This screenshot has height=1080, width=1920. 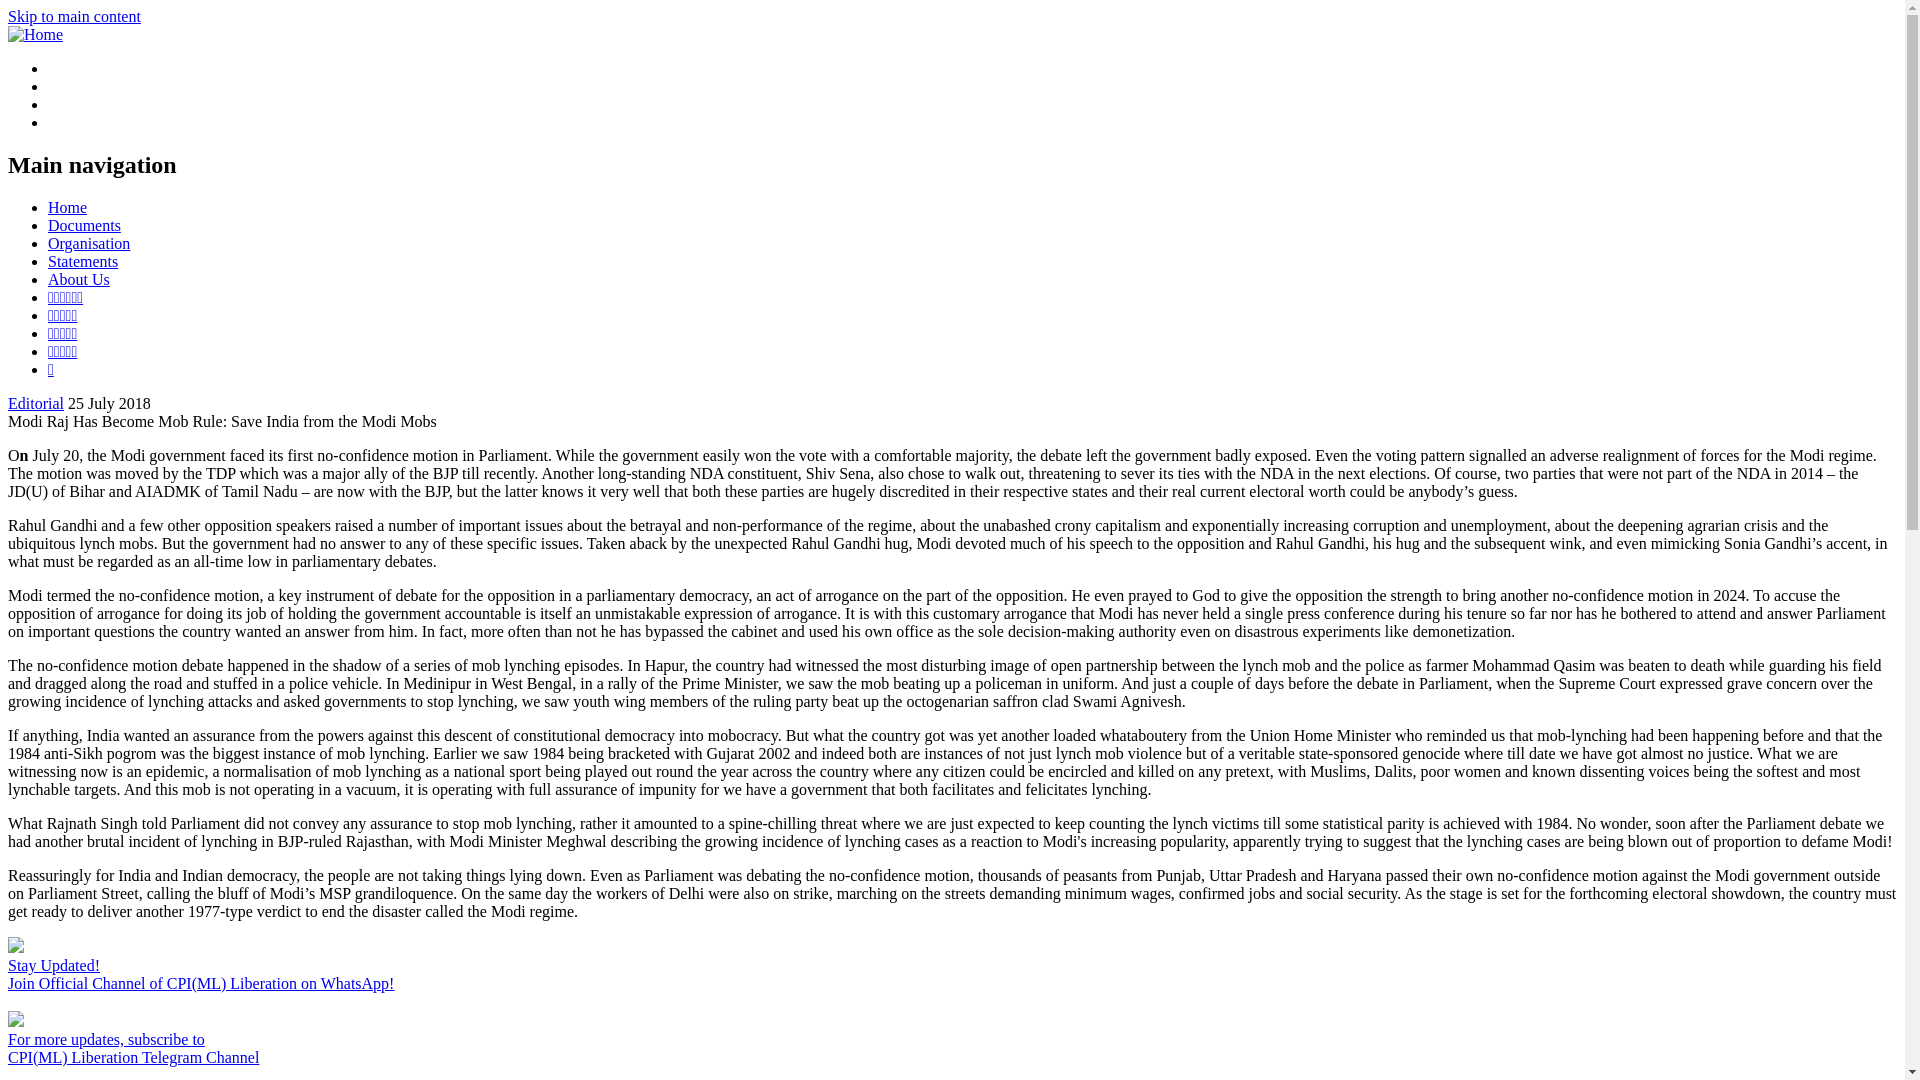 I want to click on Party Documents, so click(x=84, y=226).